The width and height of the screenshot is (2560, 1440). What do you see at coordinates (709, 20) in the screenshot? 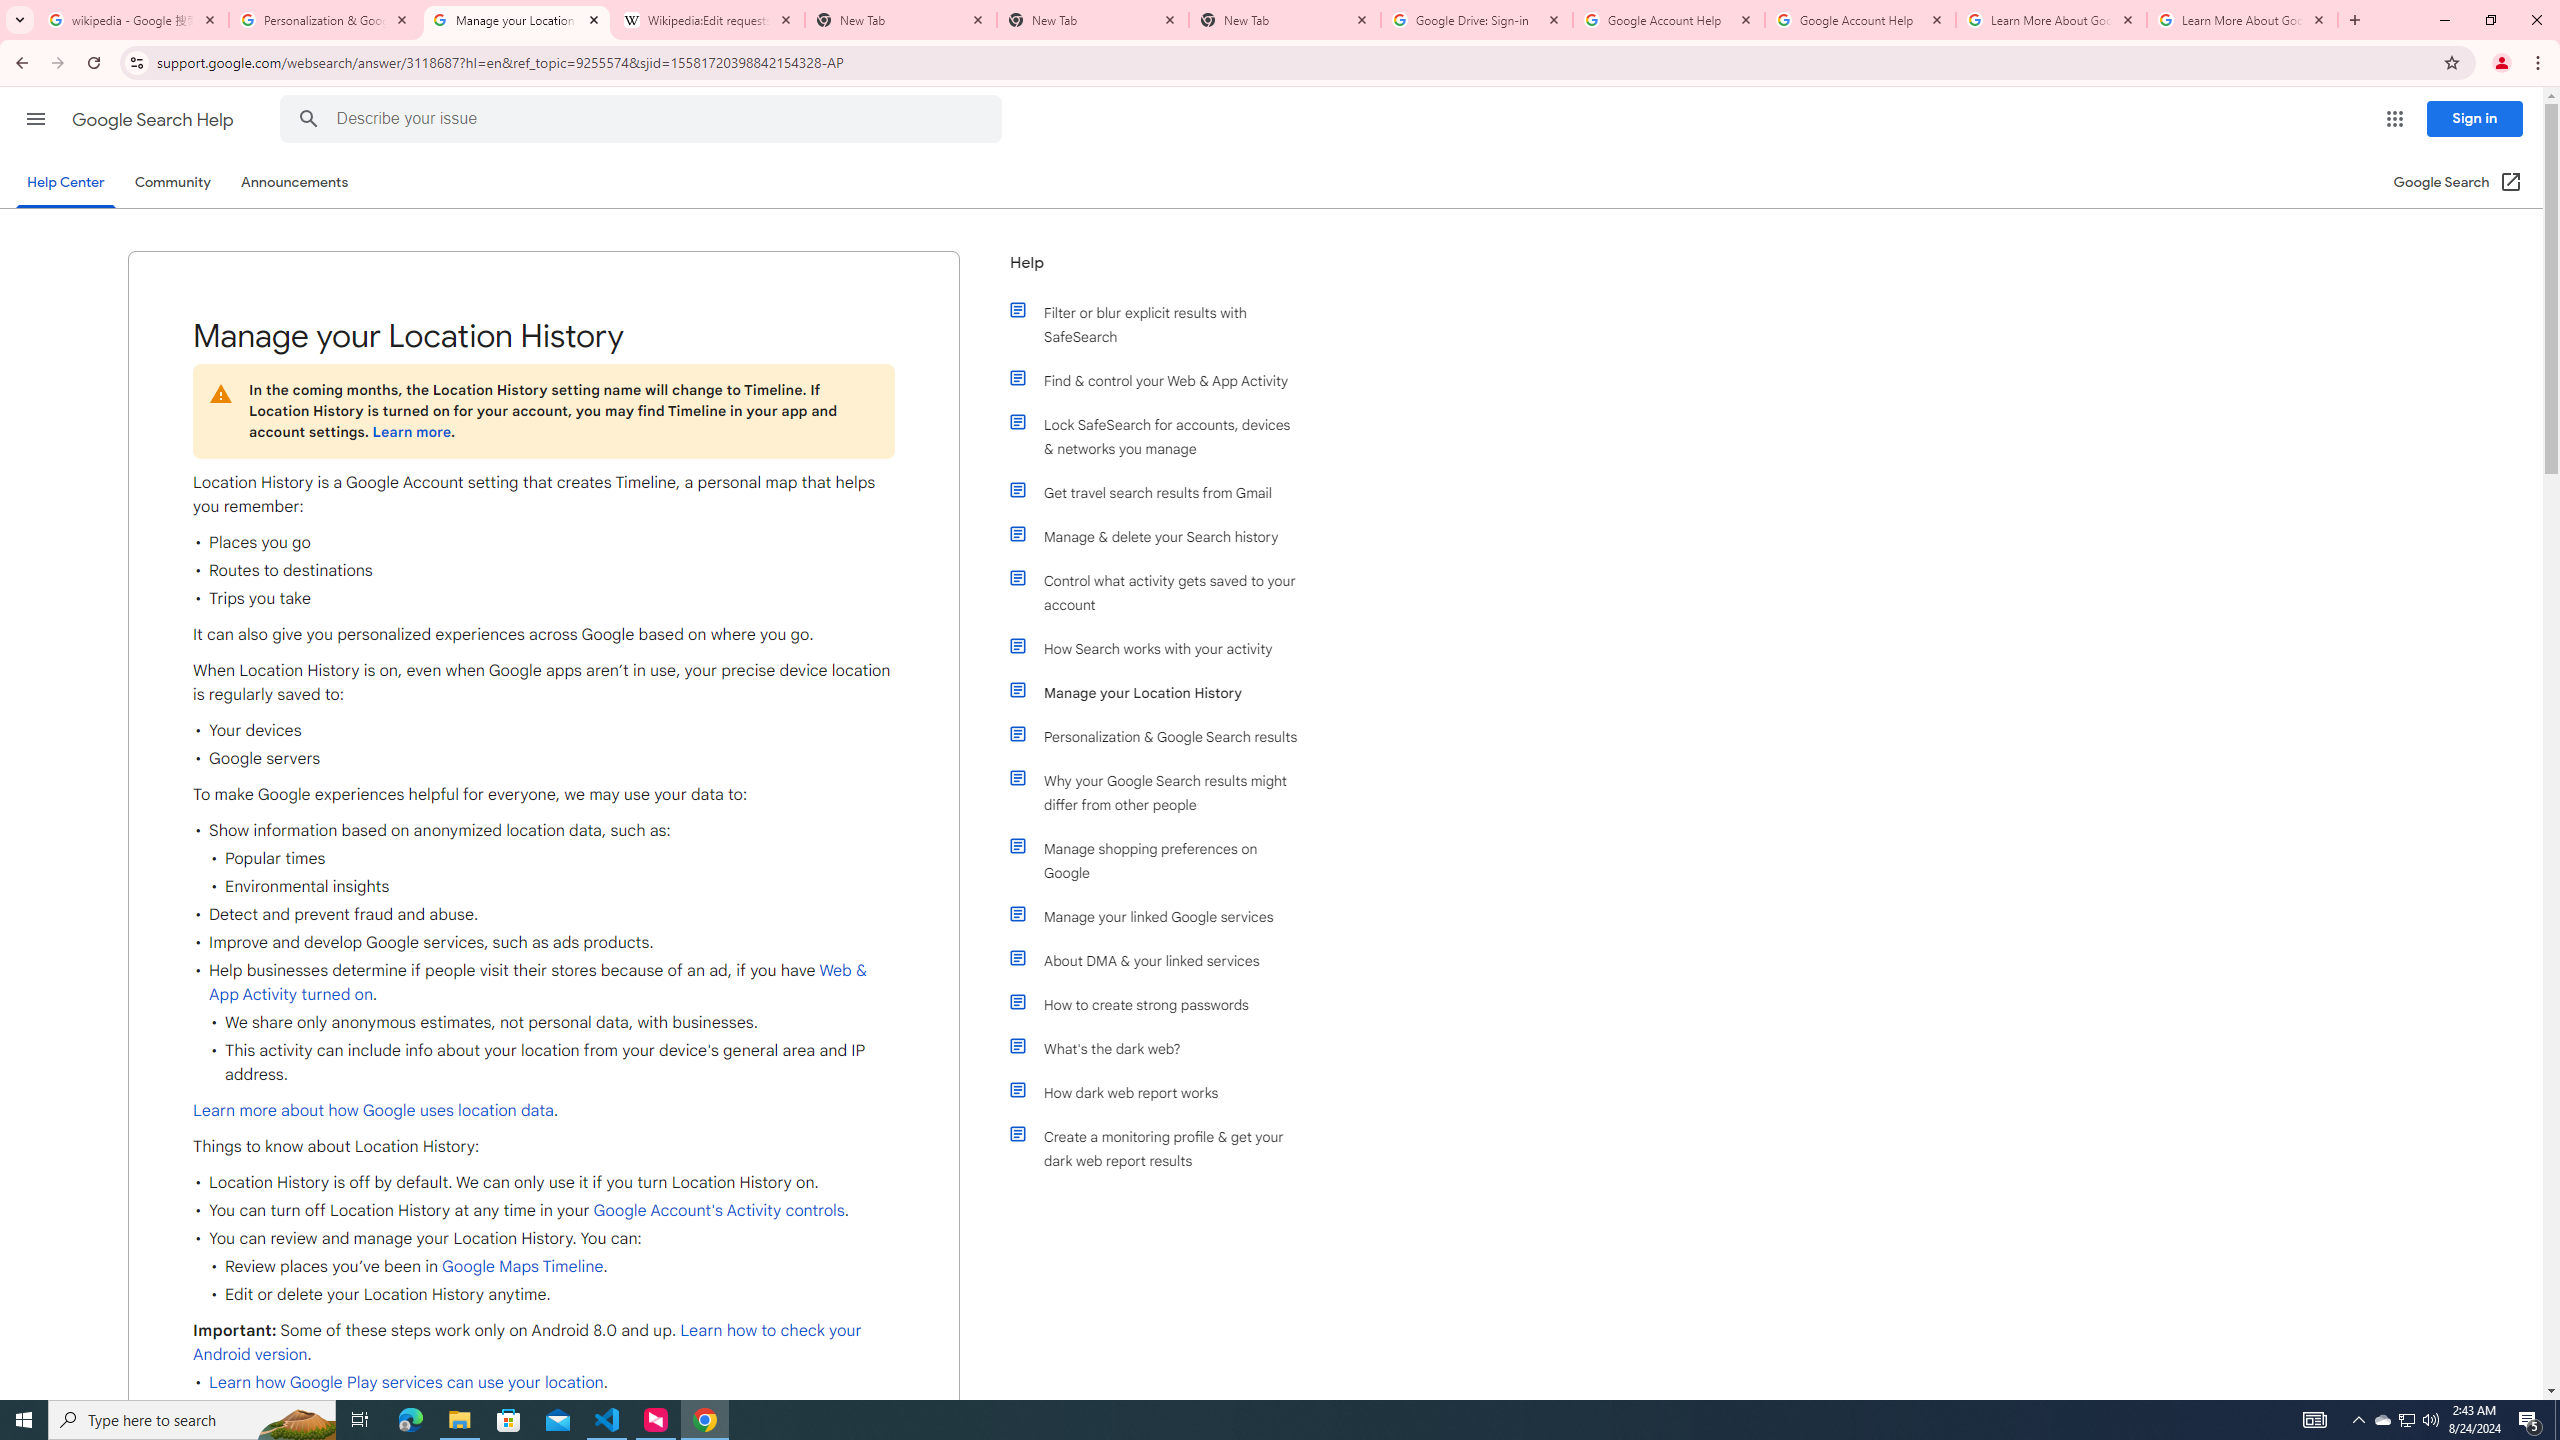
I see `Wikipedia:Edit requests - Wikipedia` at bounding box center [709, 20].